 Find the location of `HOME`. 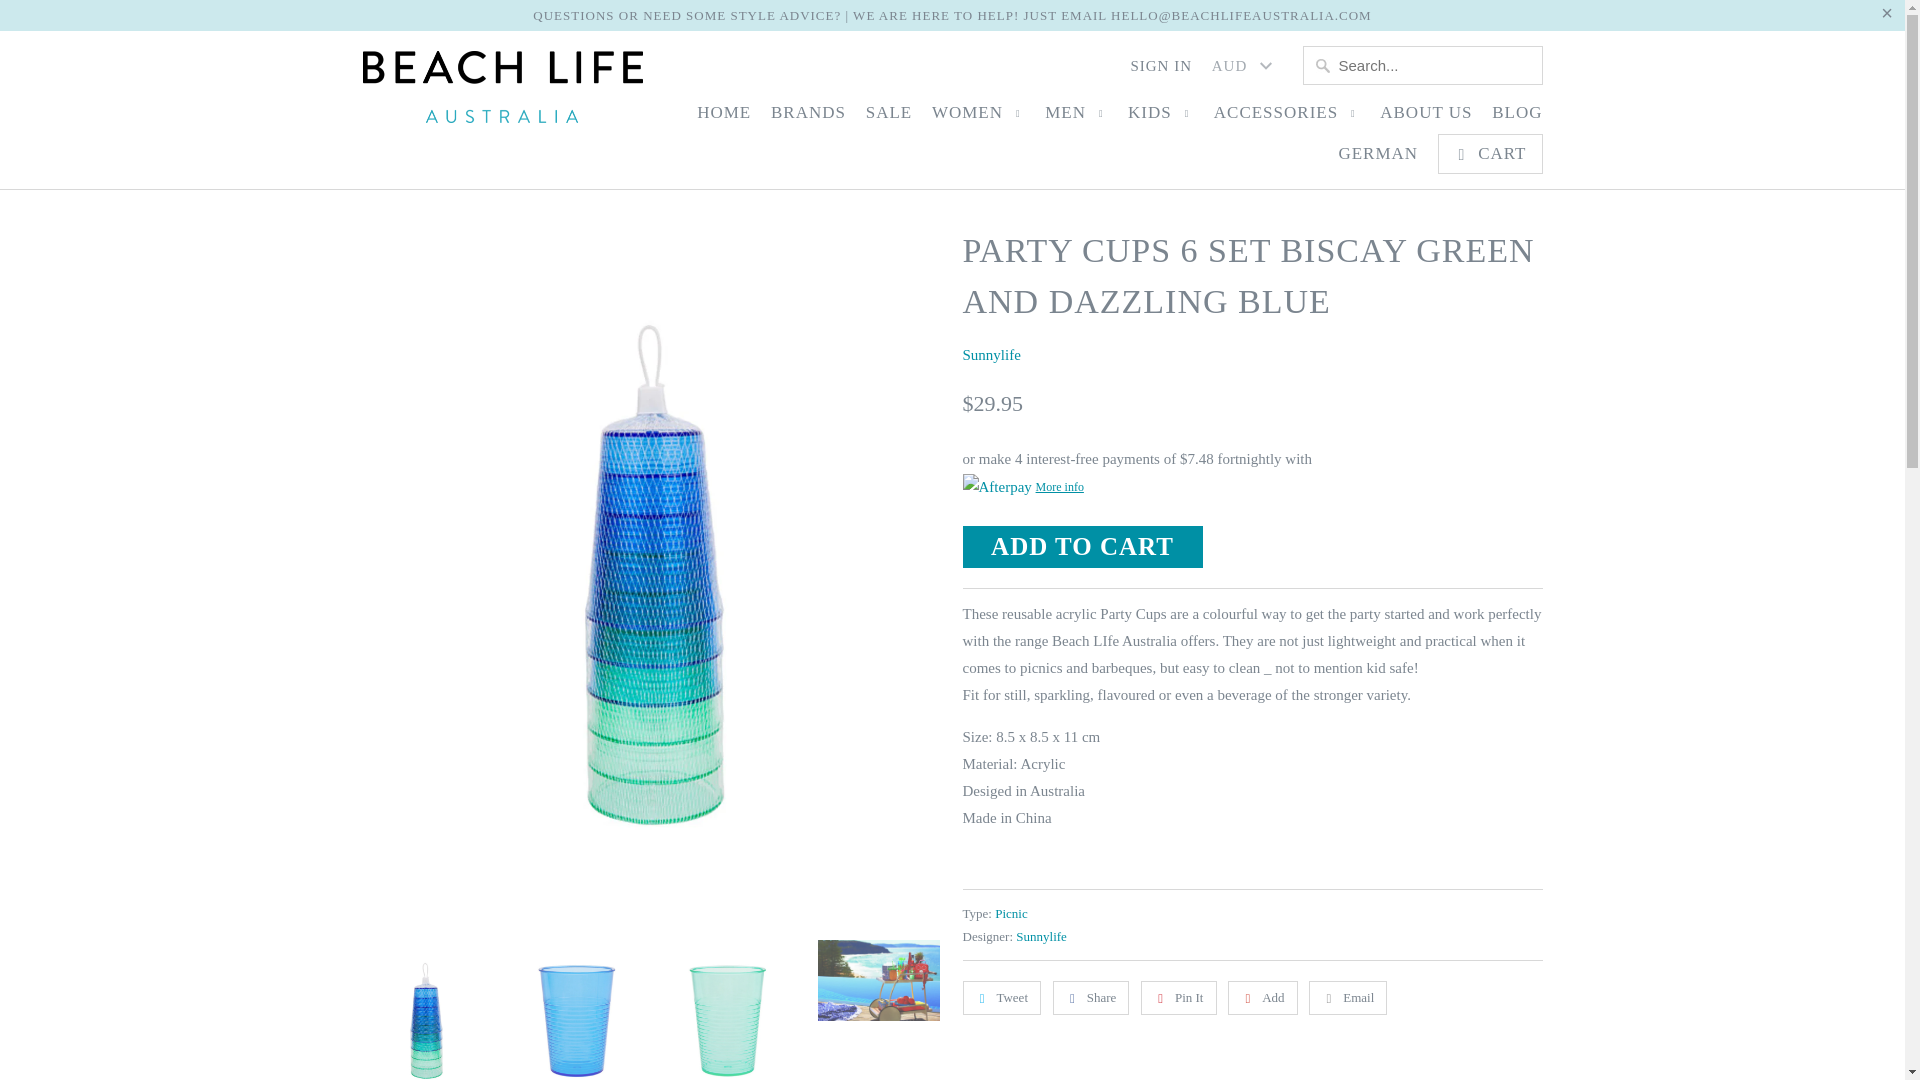

HOME is located at coordinates (723, 117).